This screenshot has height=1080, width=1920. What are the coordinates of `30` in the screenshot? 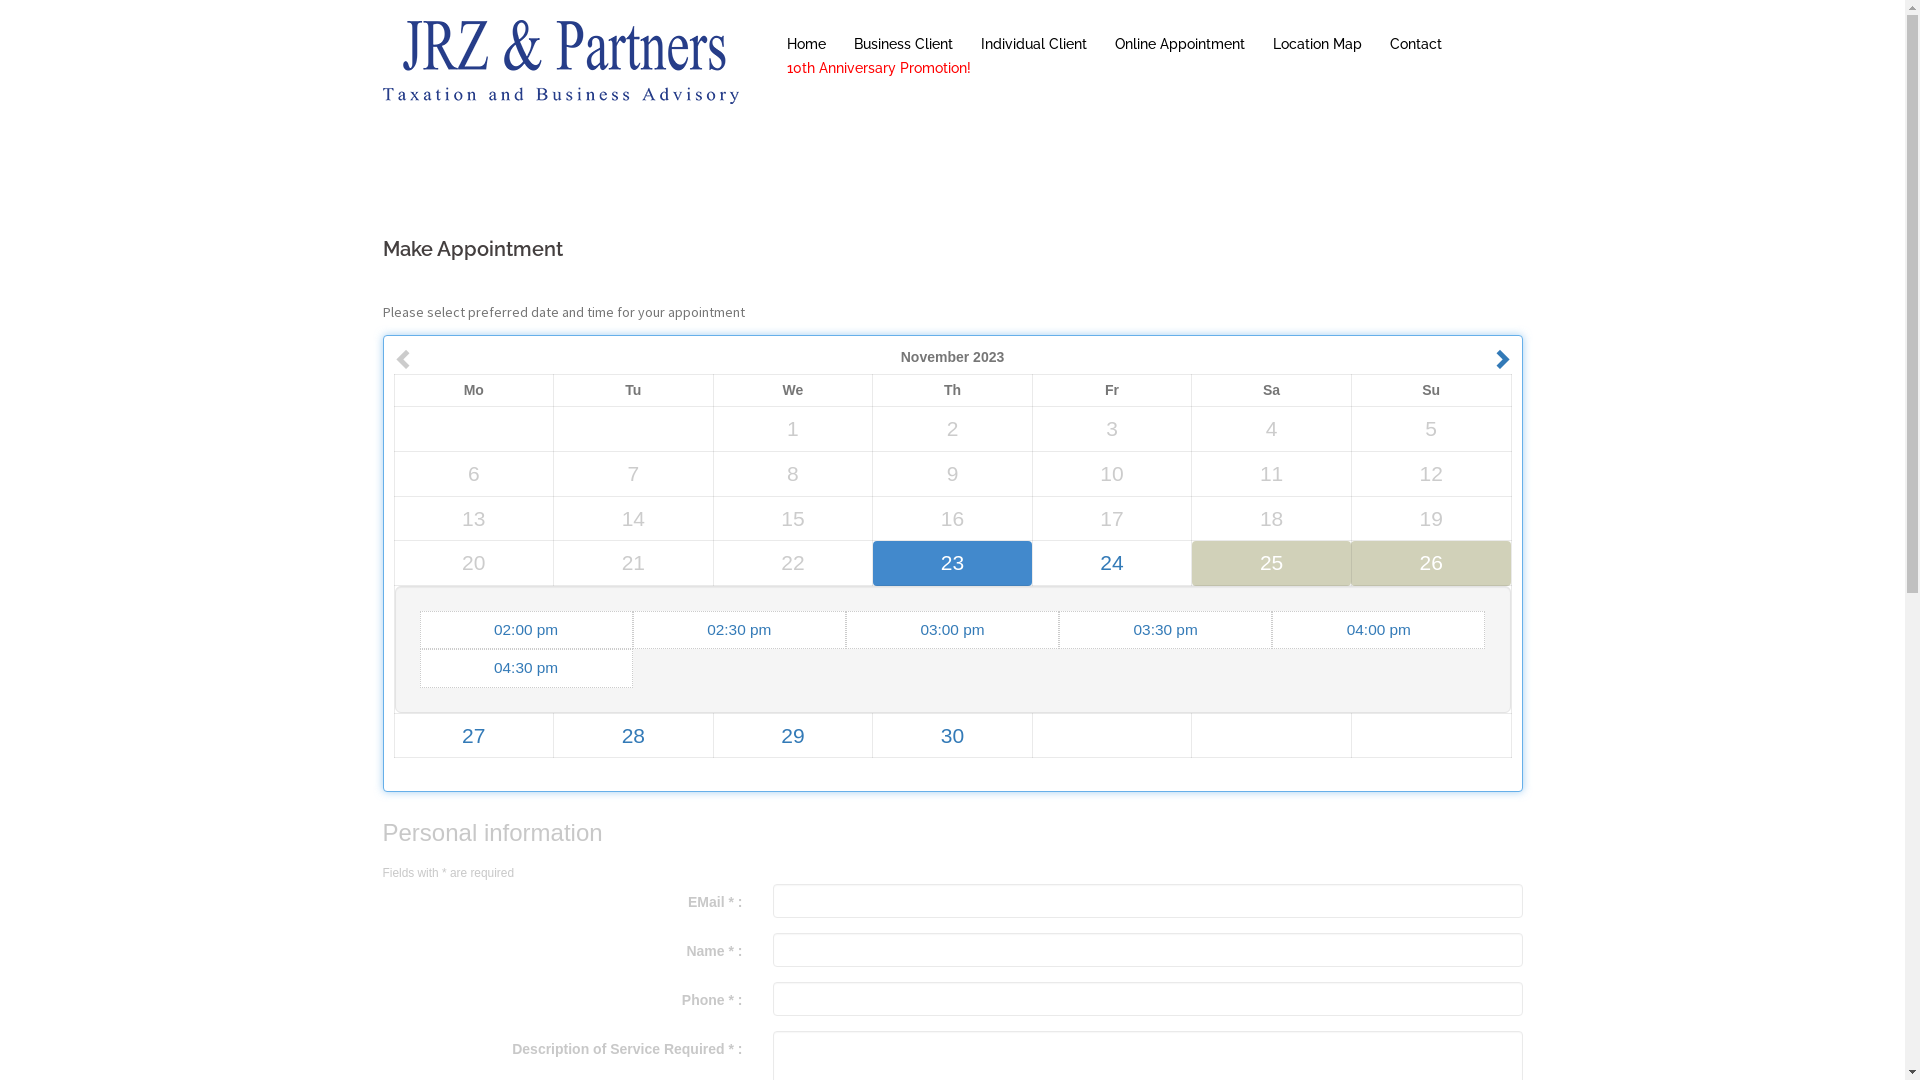 It's located at (952, 736).